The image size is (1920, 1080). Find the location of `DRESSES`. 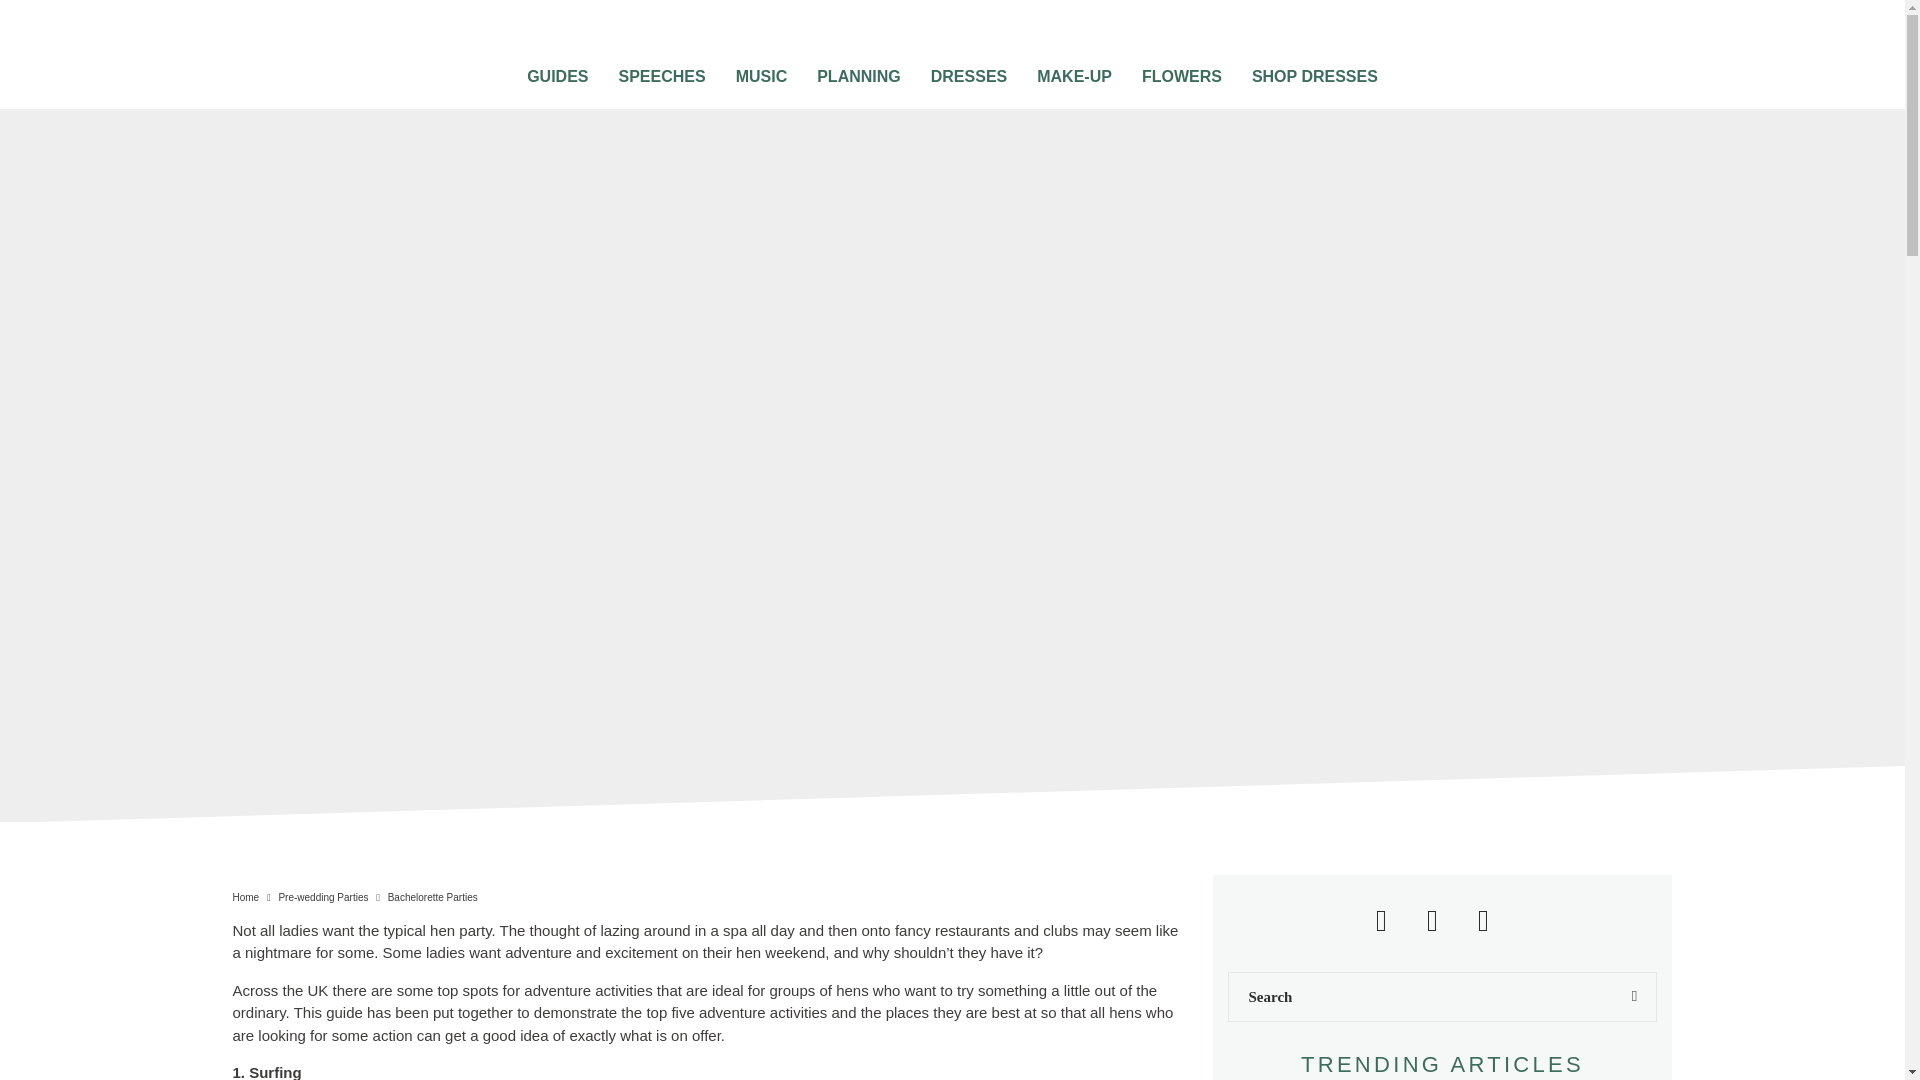

DRESSES is located at coordinates (968, 70).